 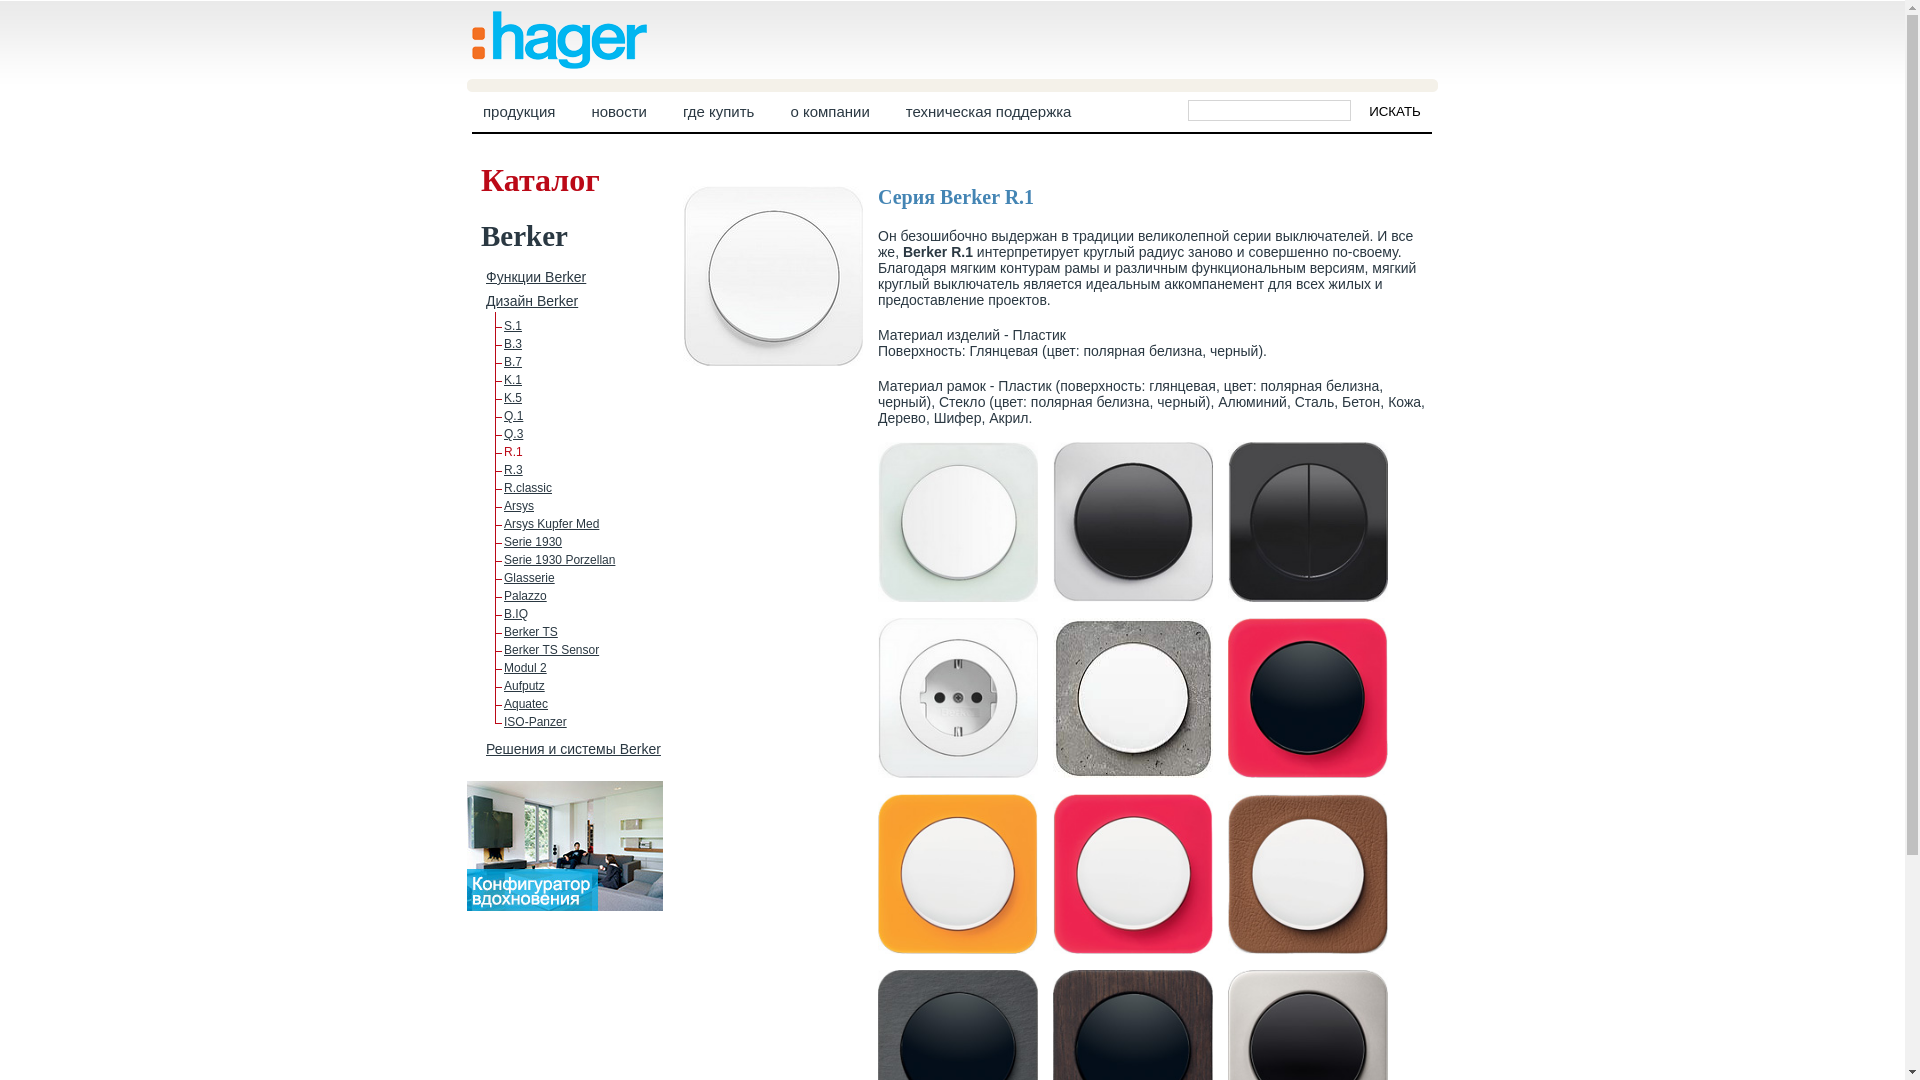 I want to click on Hager, so click(x=560, y=62).